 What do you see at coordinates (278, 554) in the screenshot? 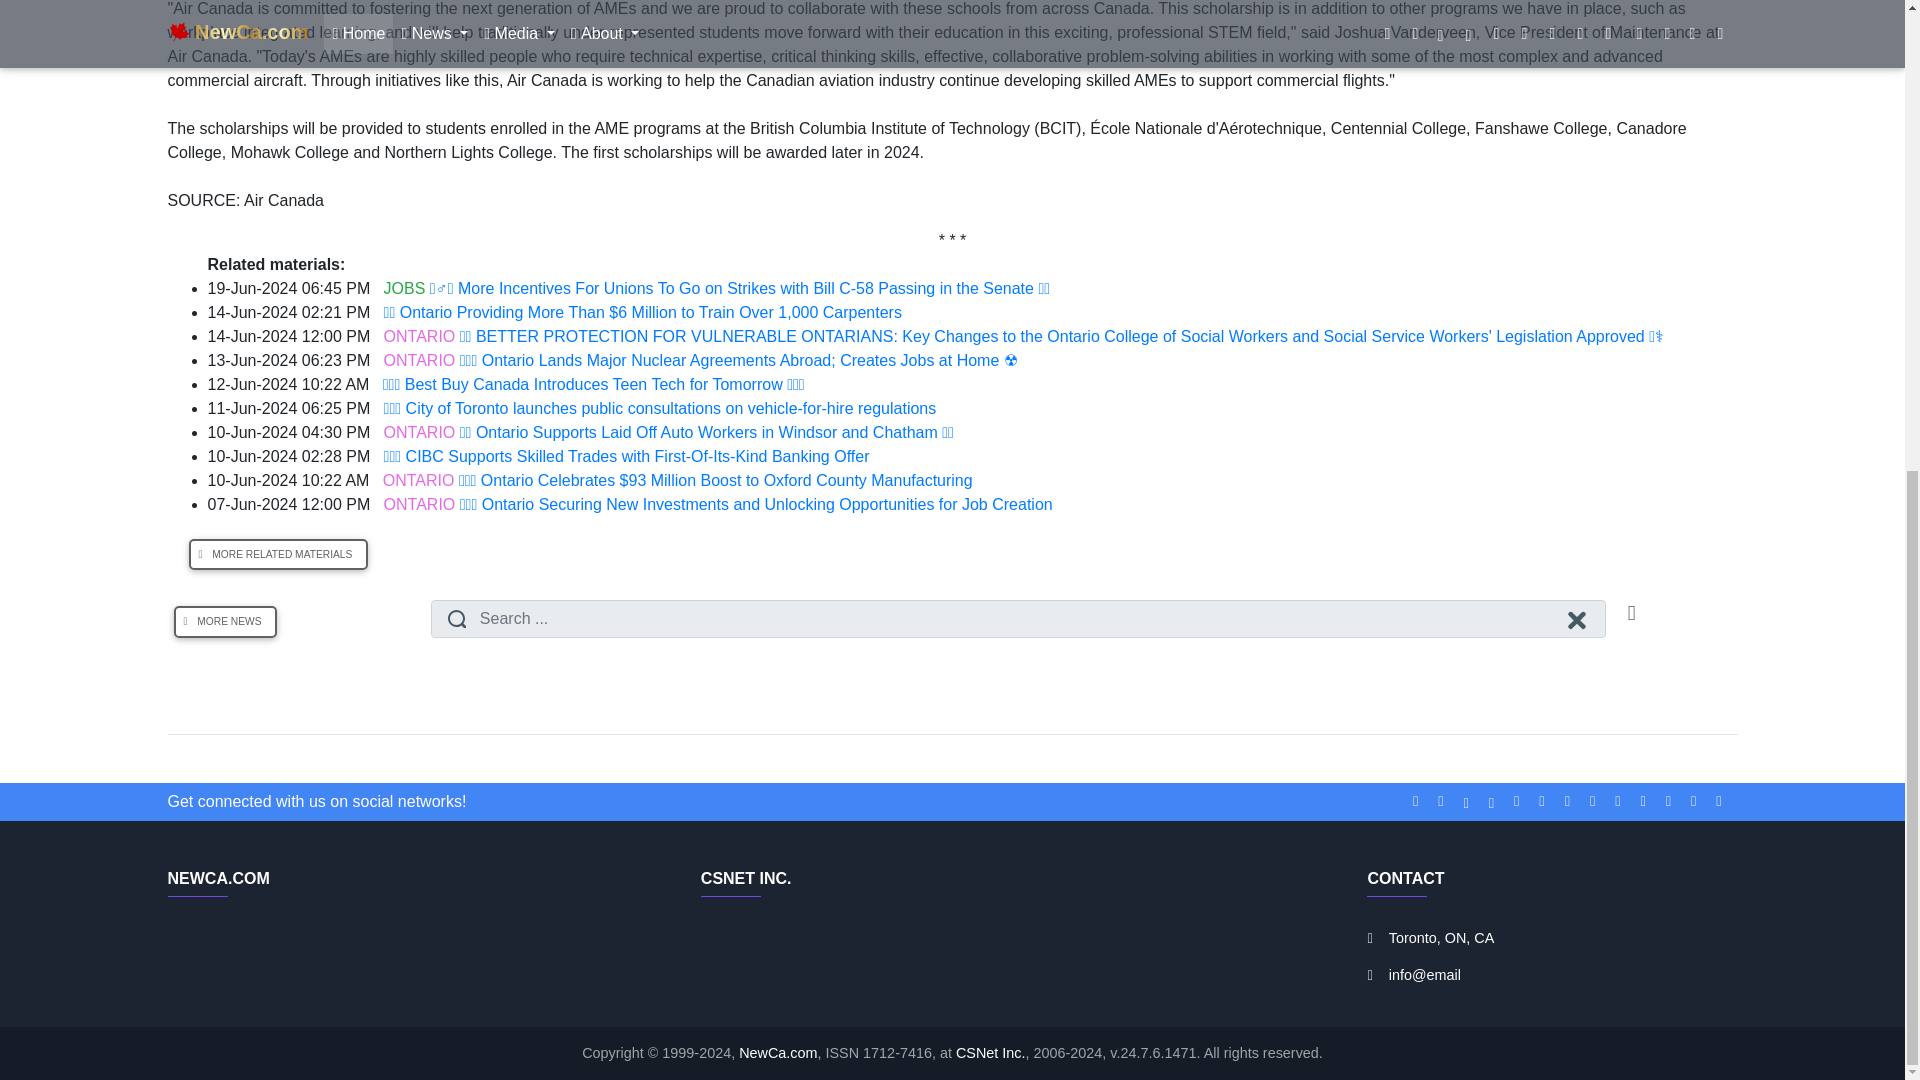
I see ` More Related Materials ` at bounding box center [278, 554].